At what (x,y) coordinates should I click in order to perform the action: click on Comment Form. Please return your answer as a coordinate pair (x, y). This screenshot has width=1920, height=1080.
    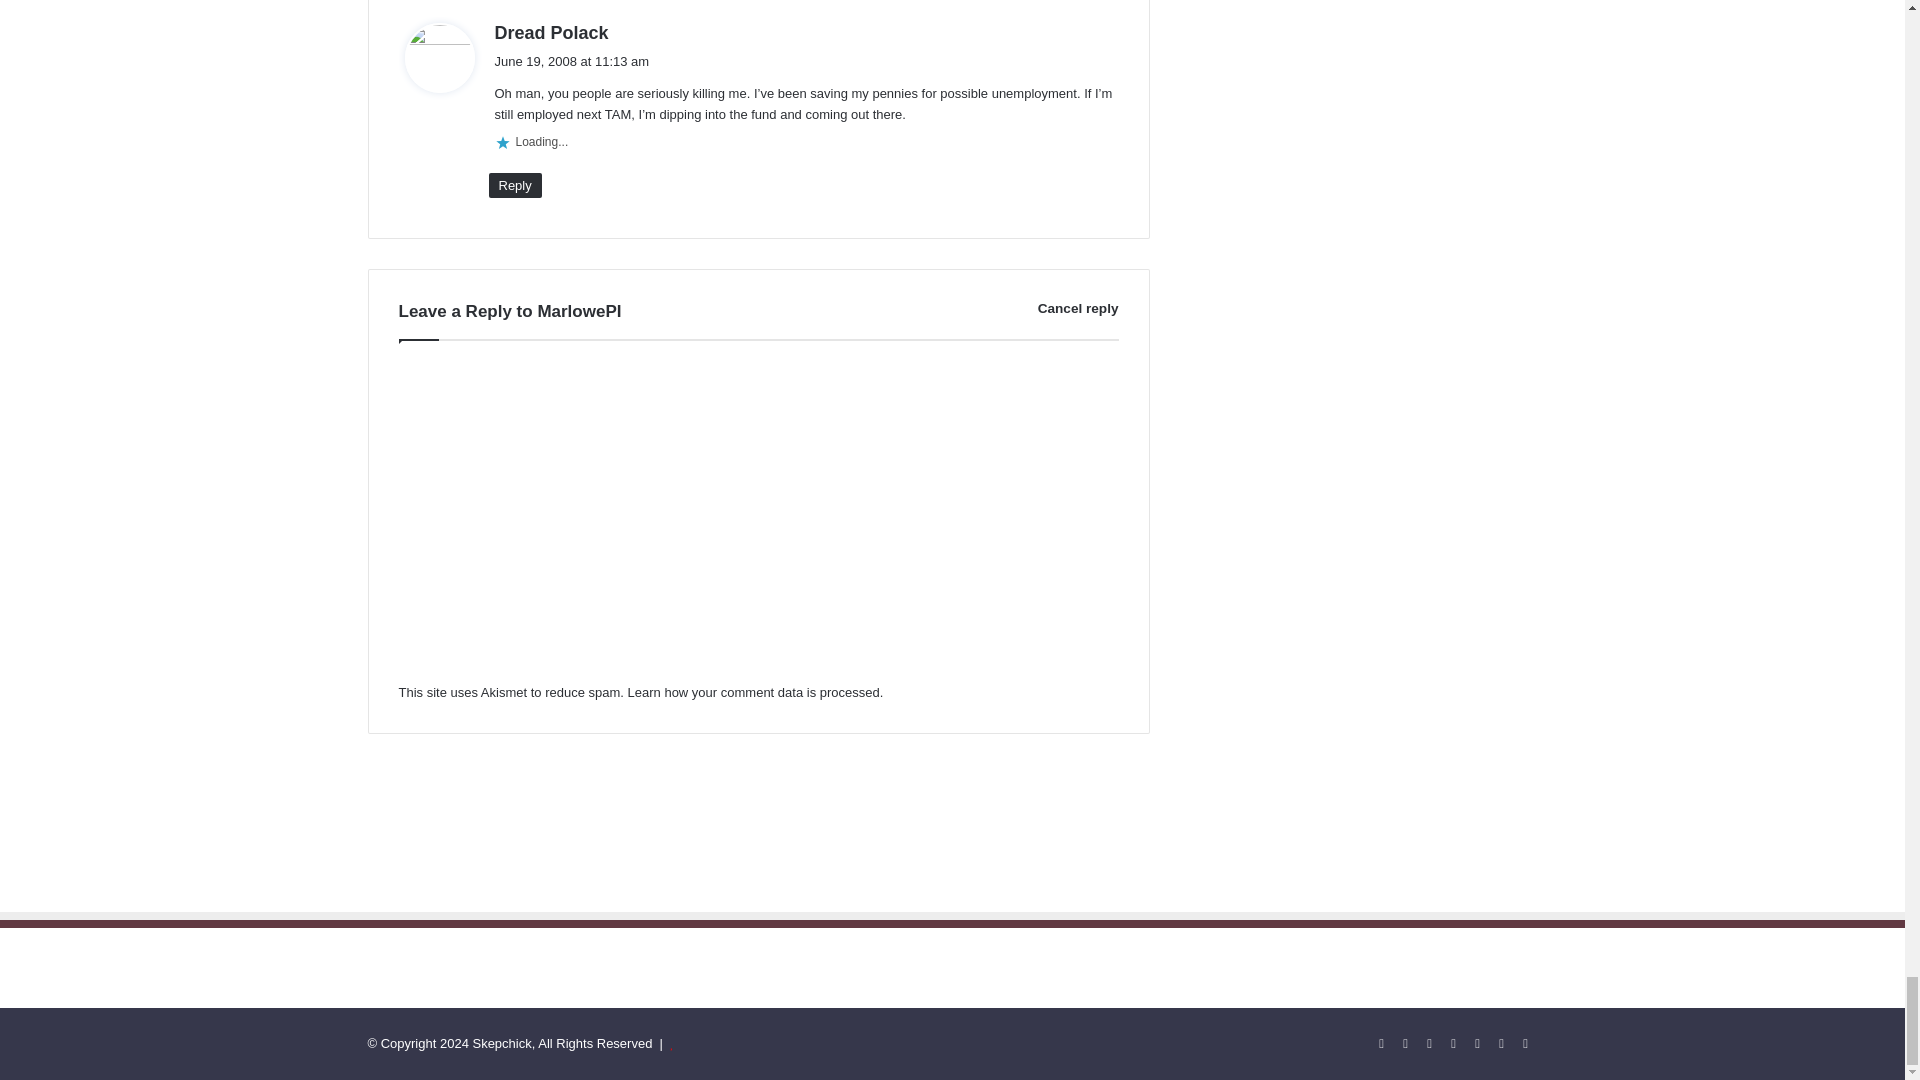
    Looking at the image, I should click on (757, 518).